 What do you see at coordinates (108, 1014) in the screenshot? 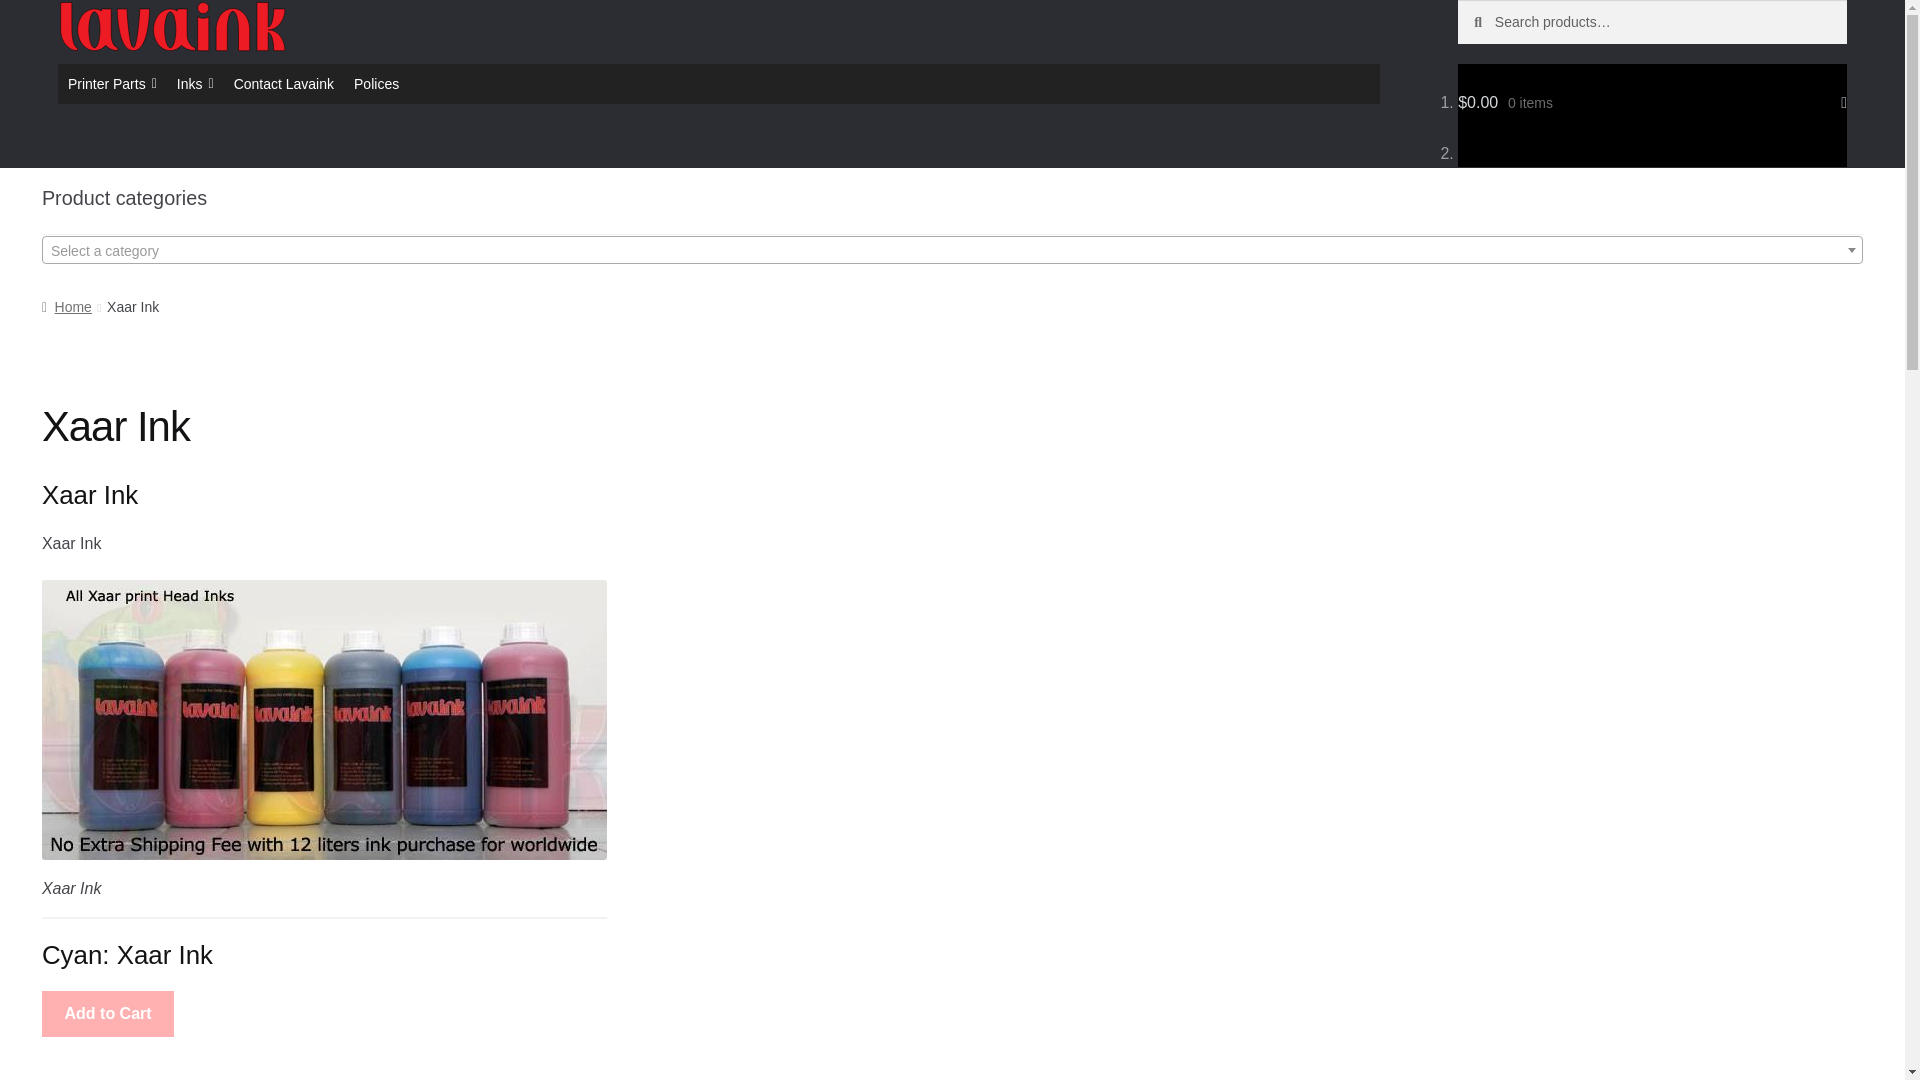
I see `Add to Cart` at bounding box center [108, 1014].